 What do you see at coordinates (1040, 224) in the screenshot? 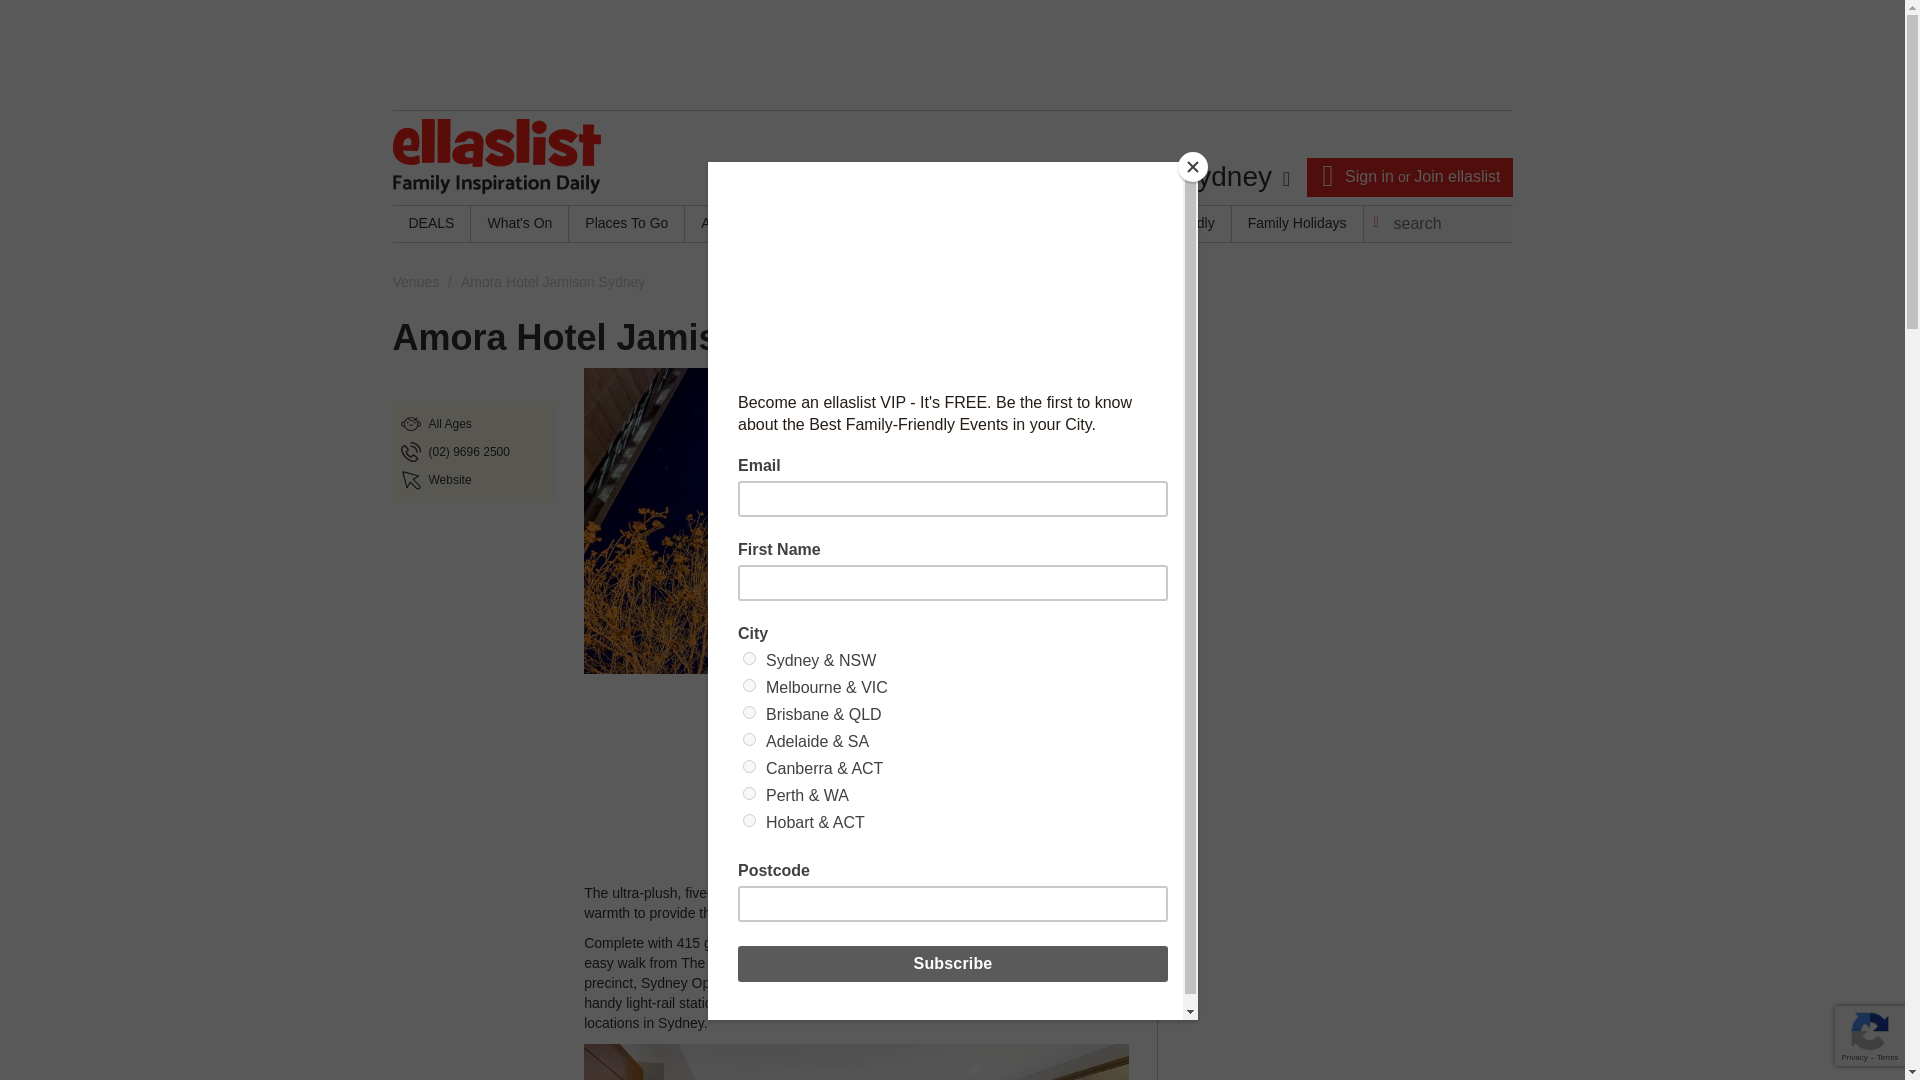
I see `Best Reads` at bounding box center [1040, 224].